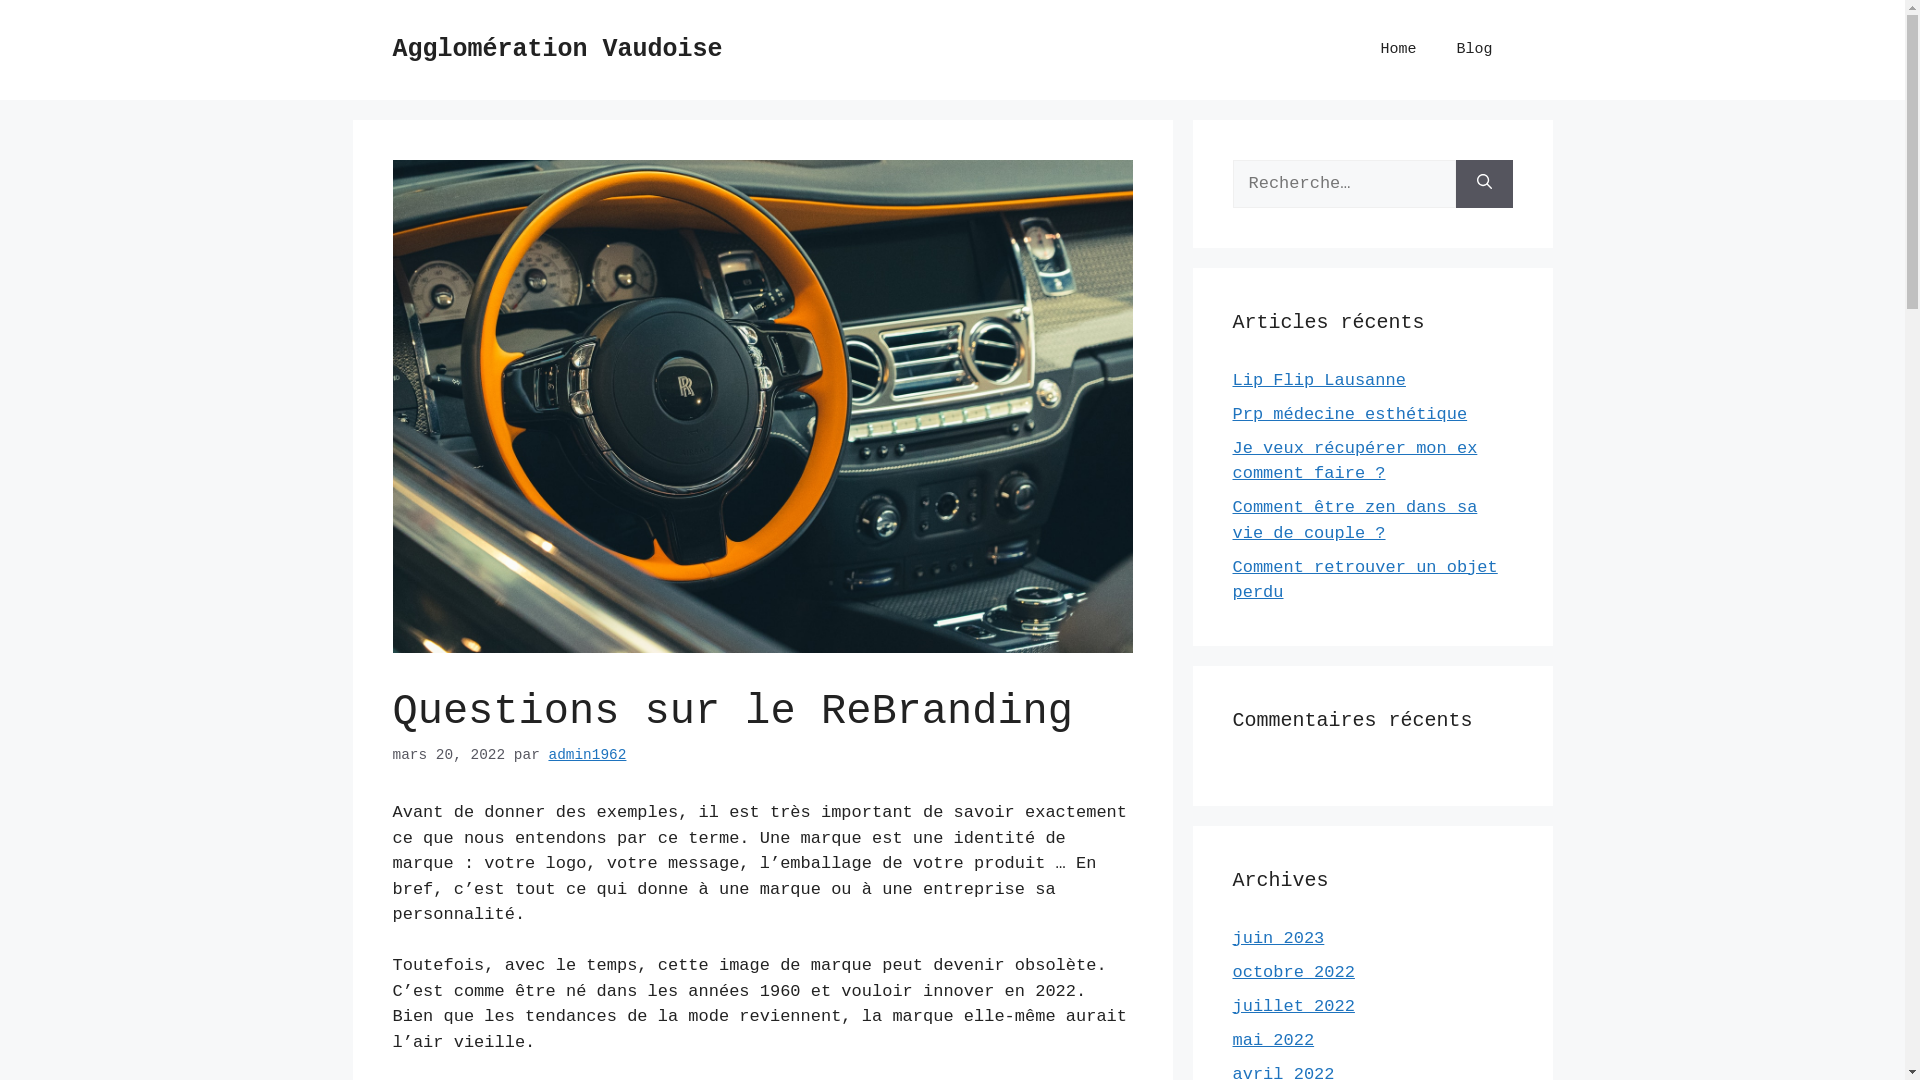 The image size is (1920, 1080). I want to click on octobre 2022, so click(1293, 972).